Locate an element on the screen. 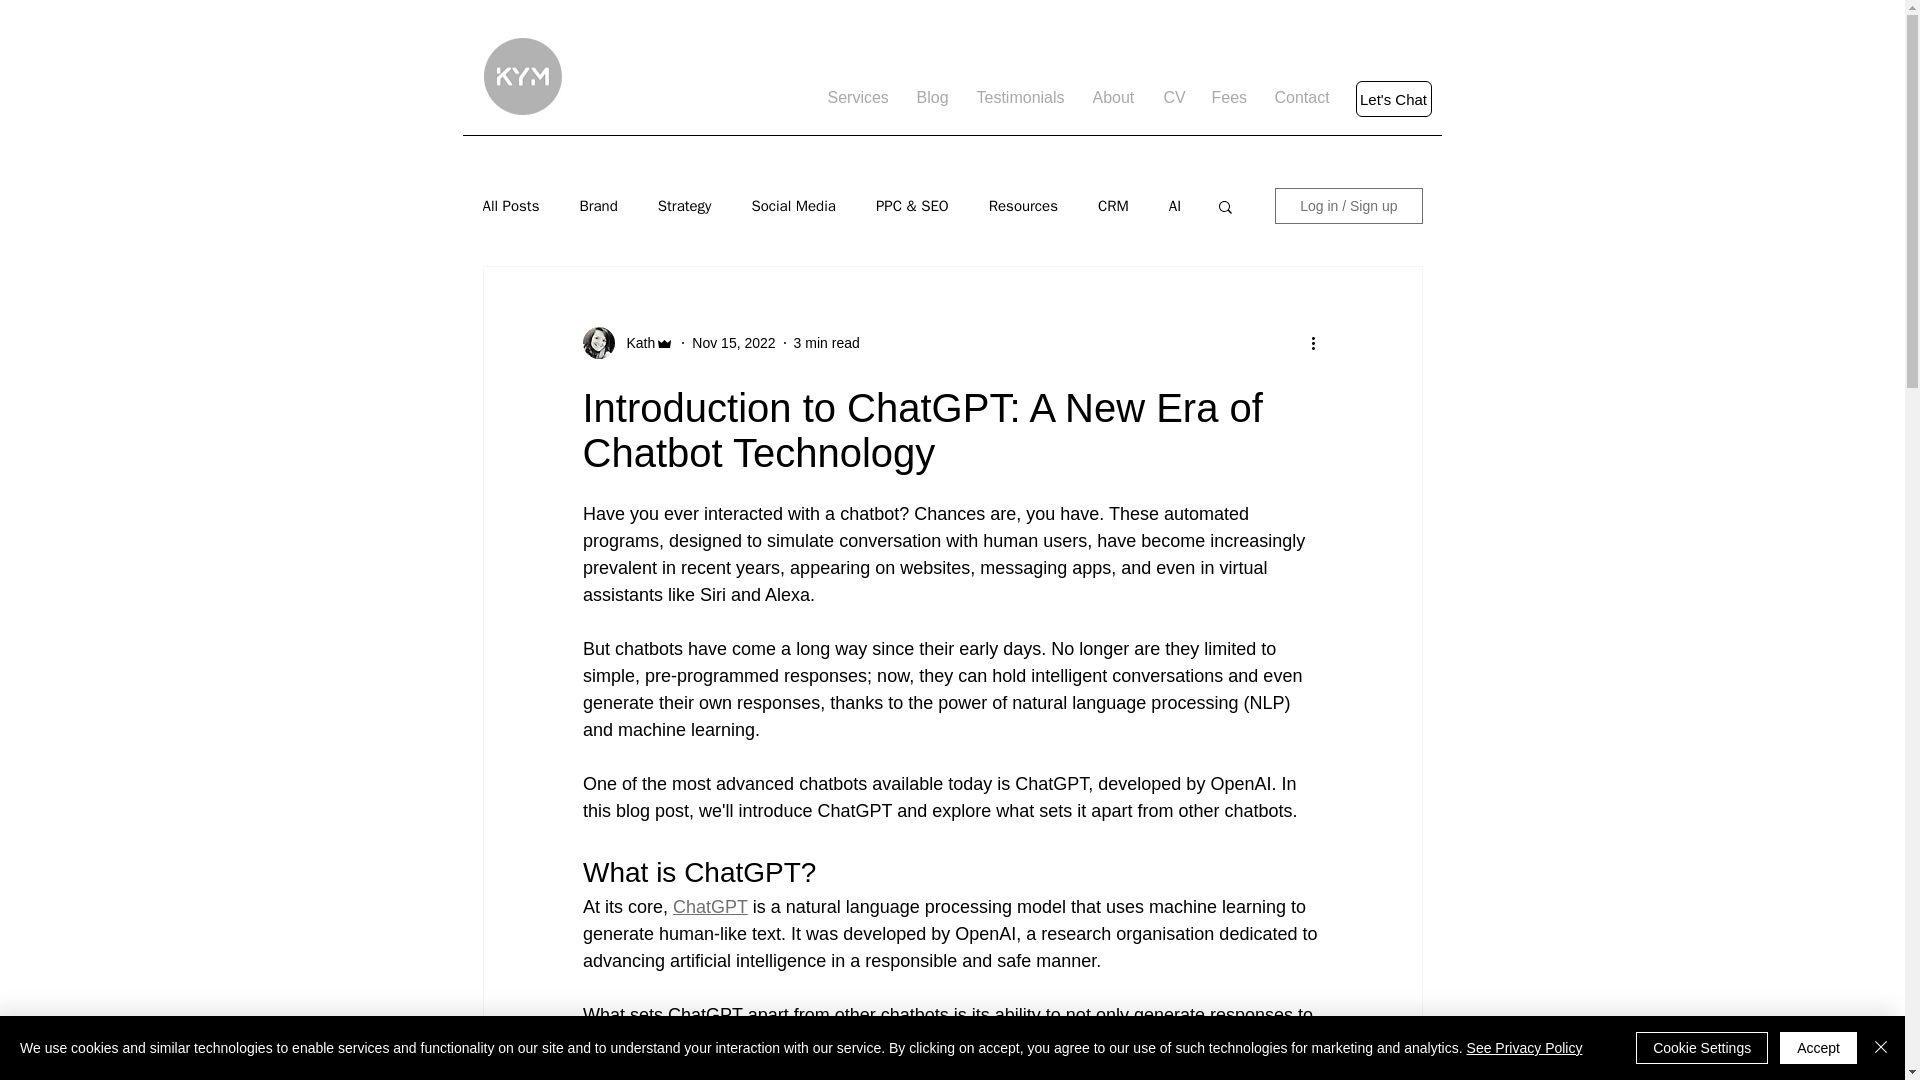 This screenshot has width=1920, height=1080. ChatGPT is located at coordinates (710, 906).